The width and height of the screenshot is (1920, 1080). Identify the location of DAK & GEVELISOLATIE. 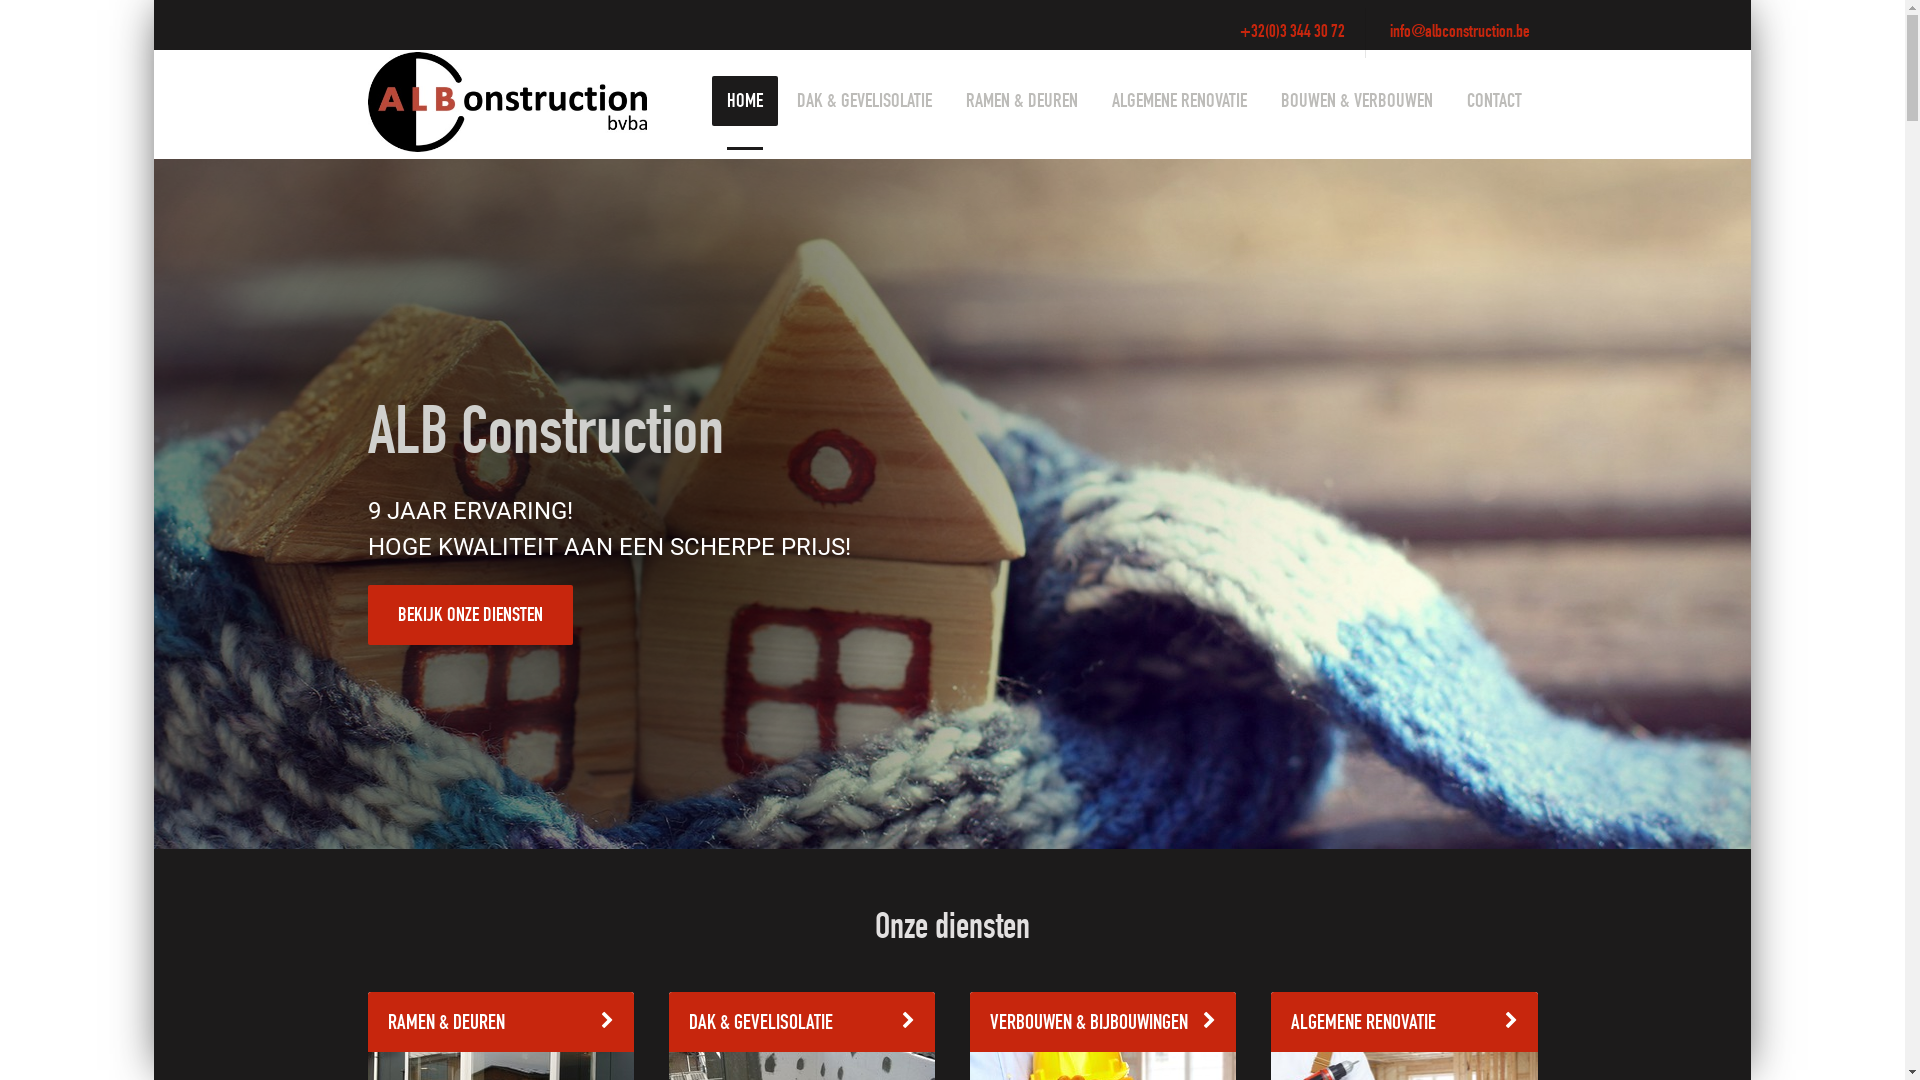
(864, 101).